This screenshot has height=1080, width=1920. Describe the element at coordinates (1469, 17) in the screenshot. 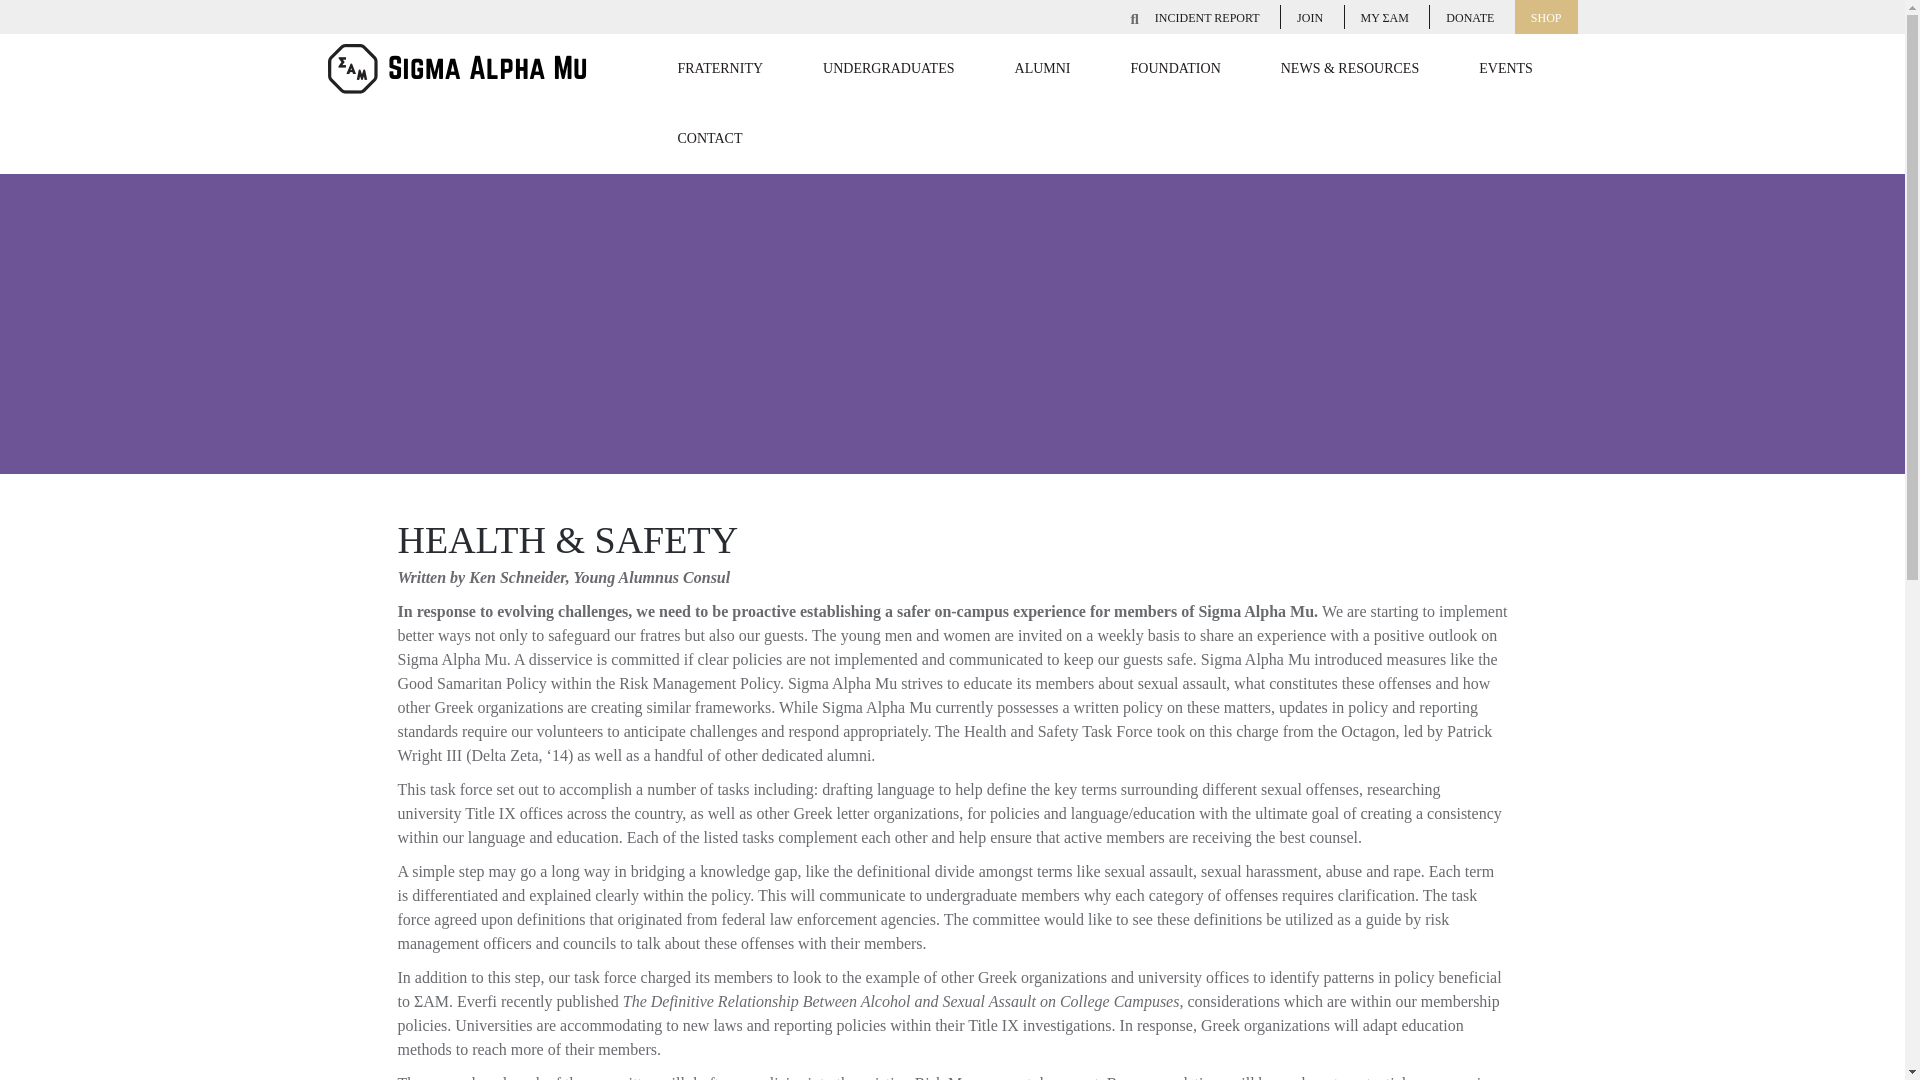

I see `DONATE` at that location.